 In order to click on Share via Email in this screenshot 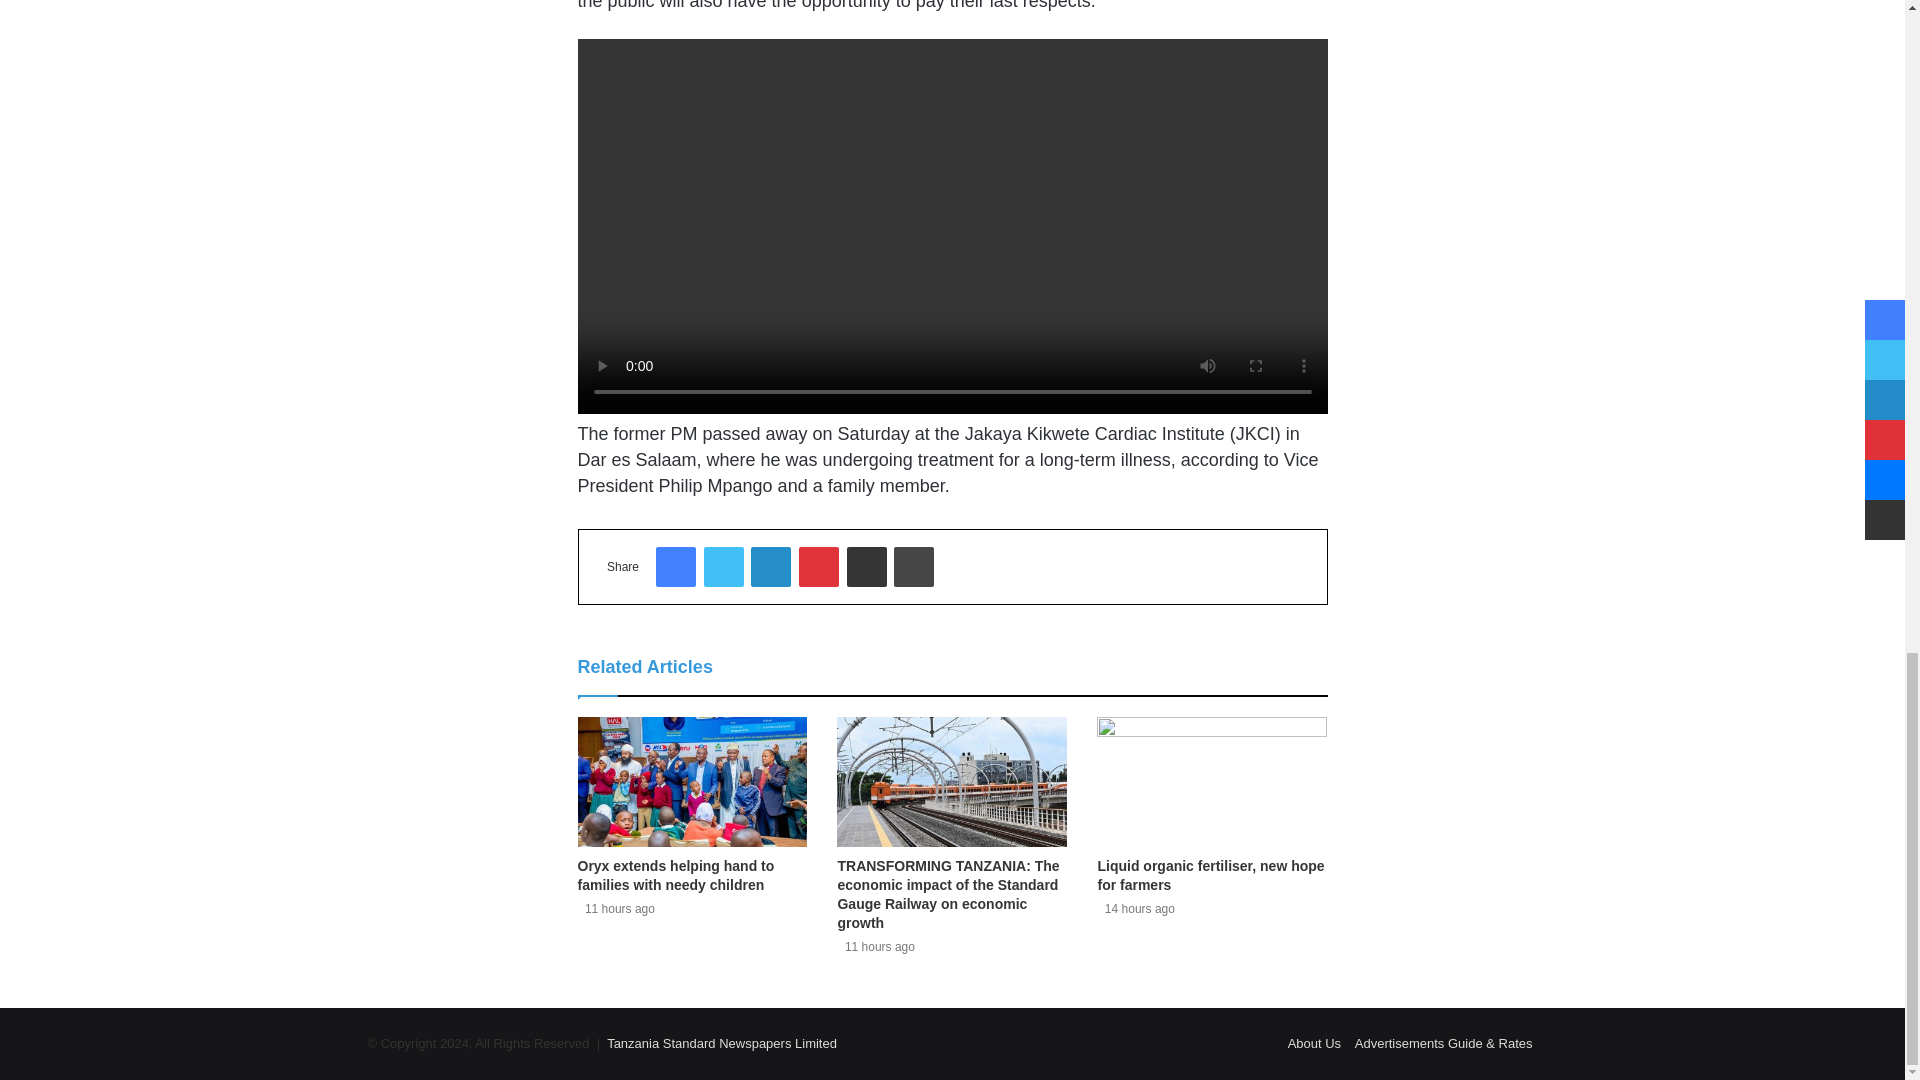, I will do `click(866, 566)`.